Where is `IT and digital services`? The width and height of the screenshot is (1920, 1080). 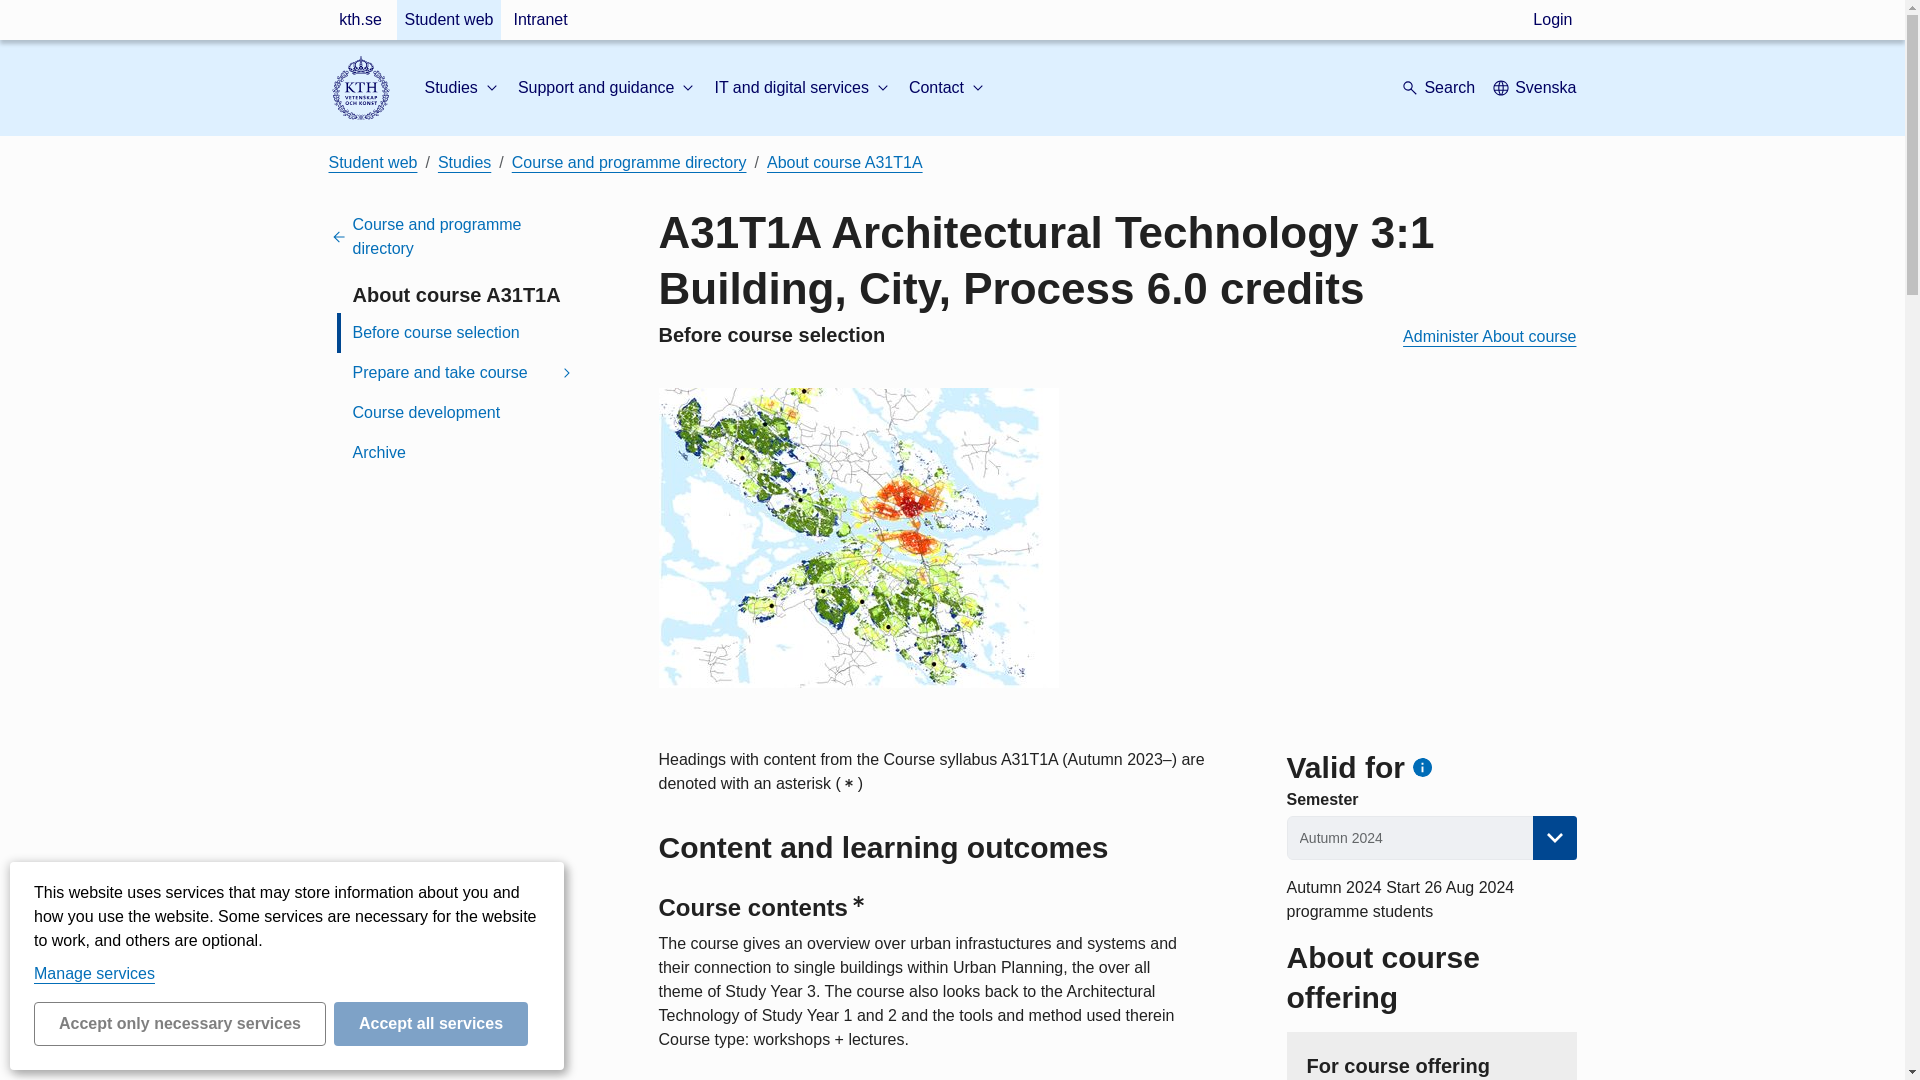 IT and digital services is located at coordinates (803, 88).